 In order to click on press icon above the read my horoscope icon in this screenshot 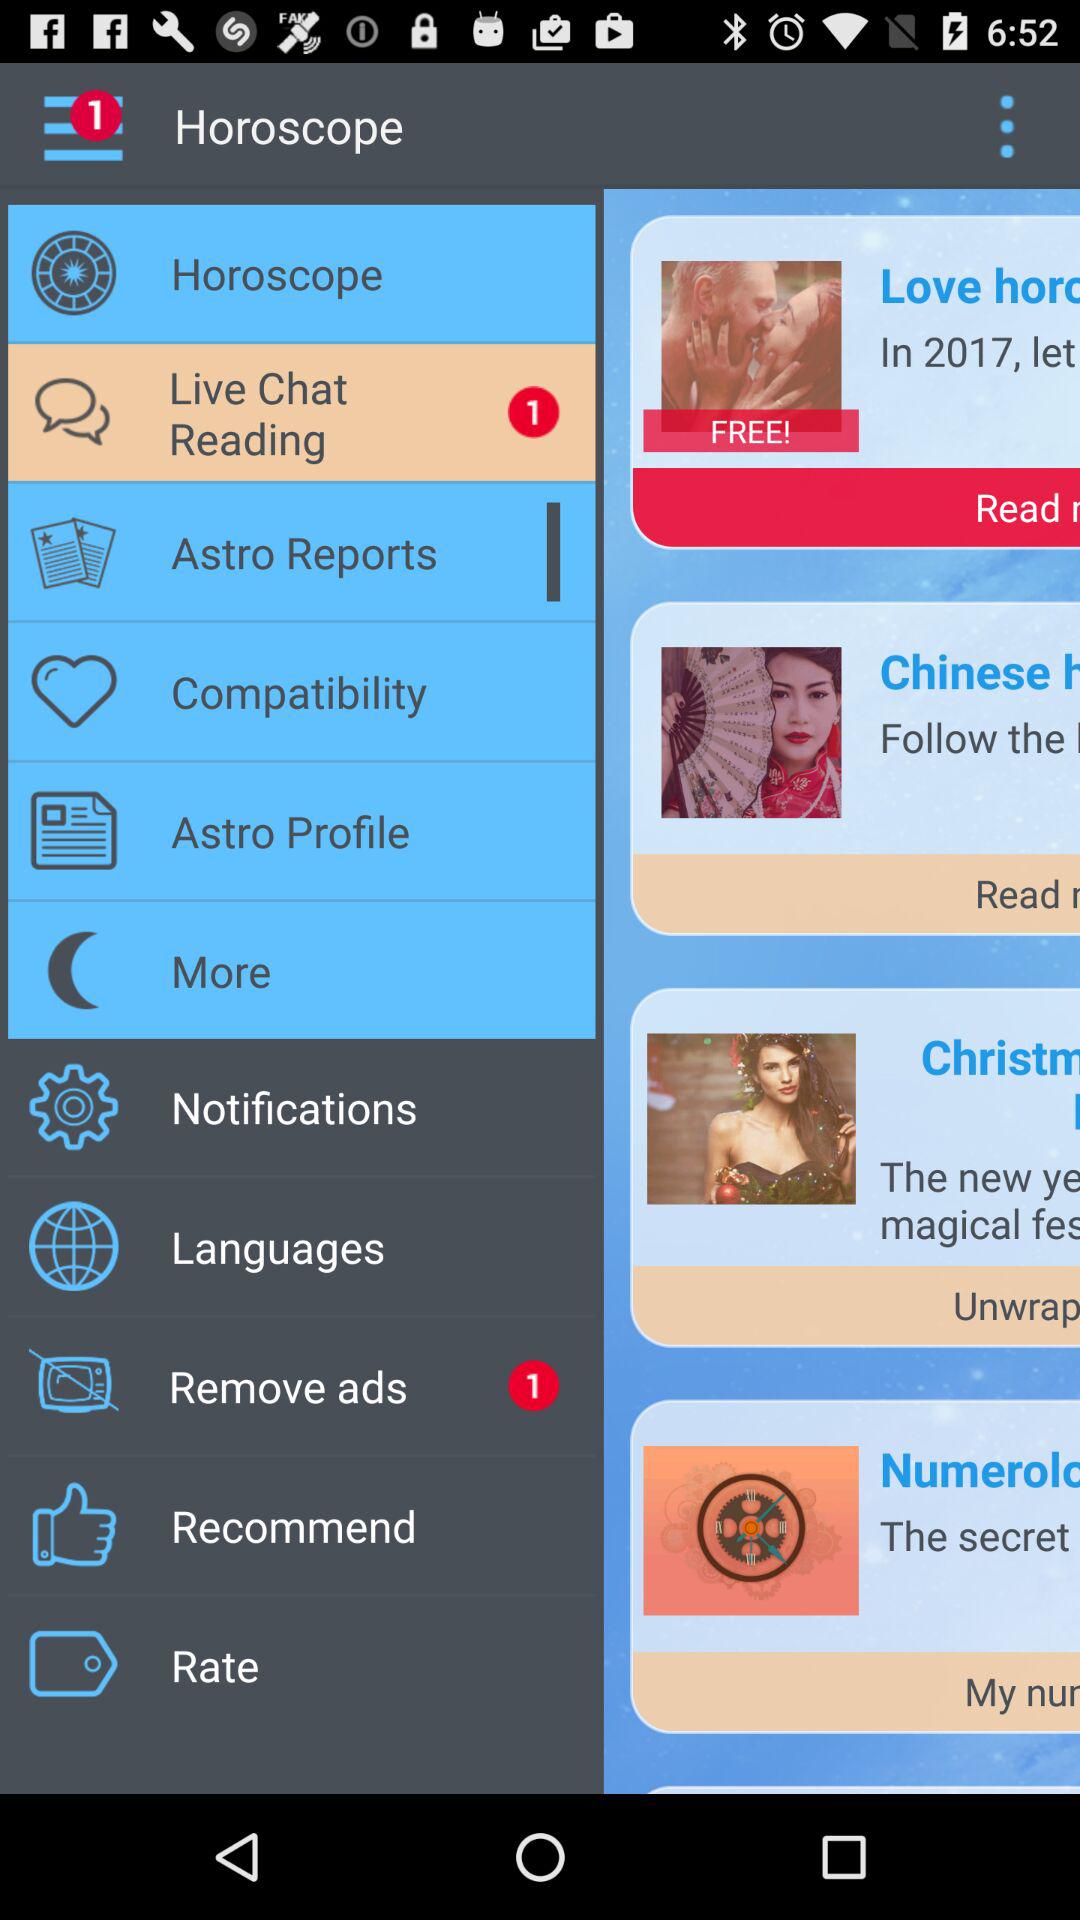, I will do `click(750, 430)`.